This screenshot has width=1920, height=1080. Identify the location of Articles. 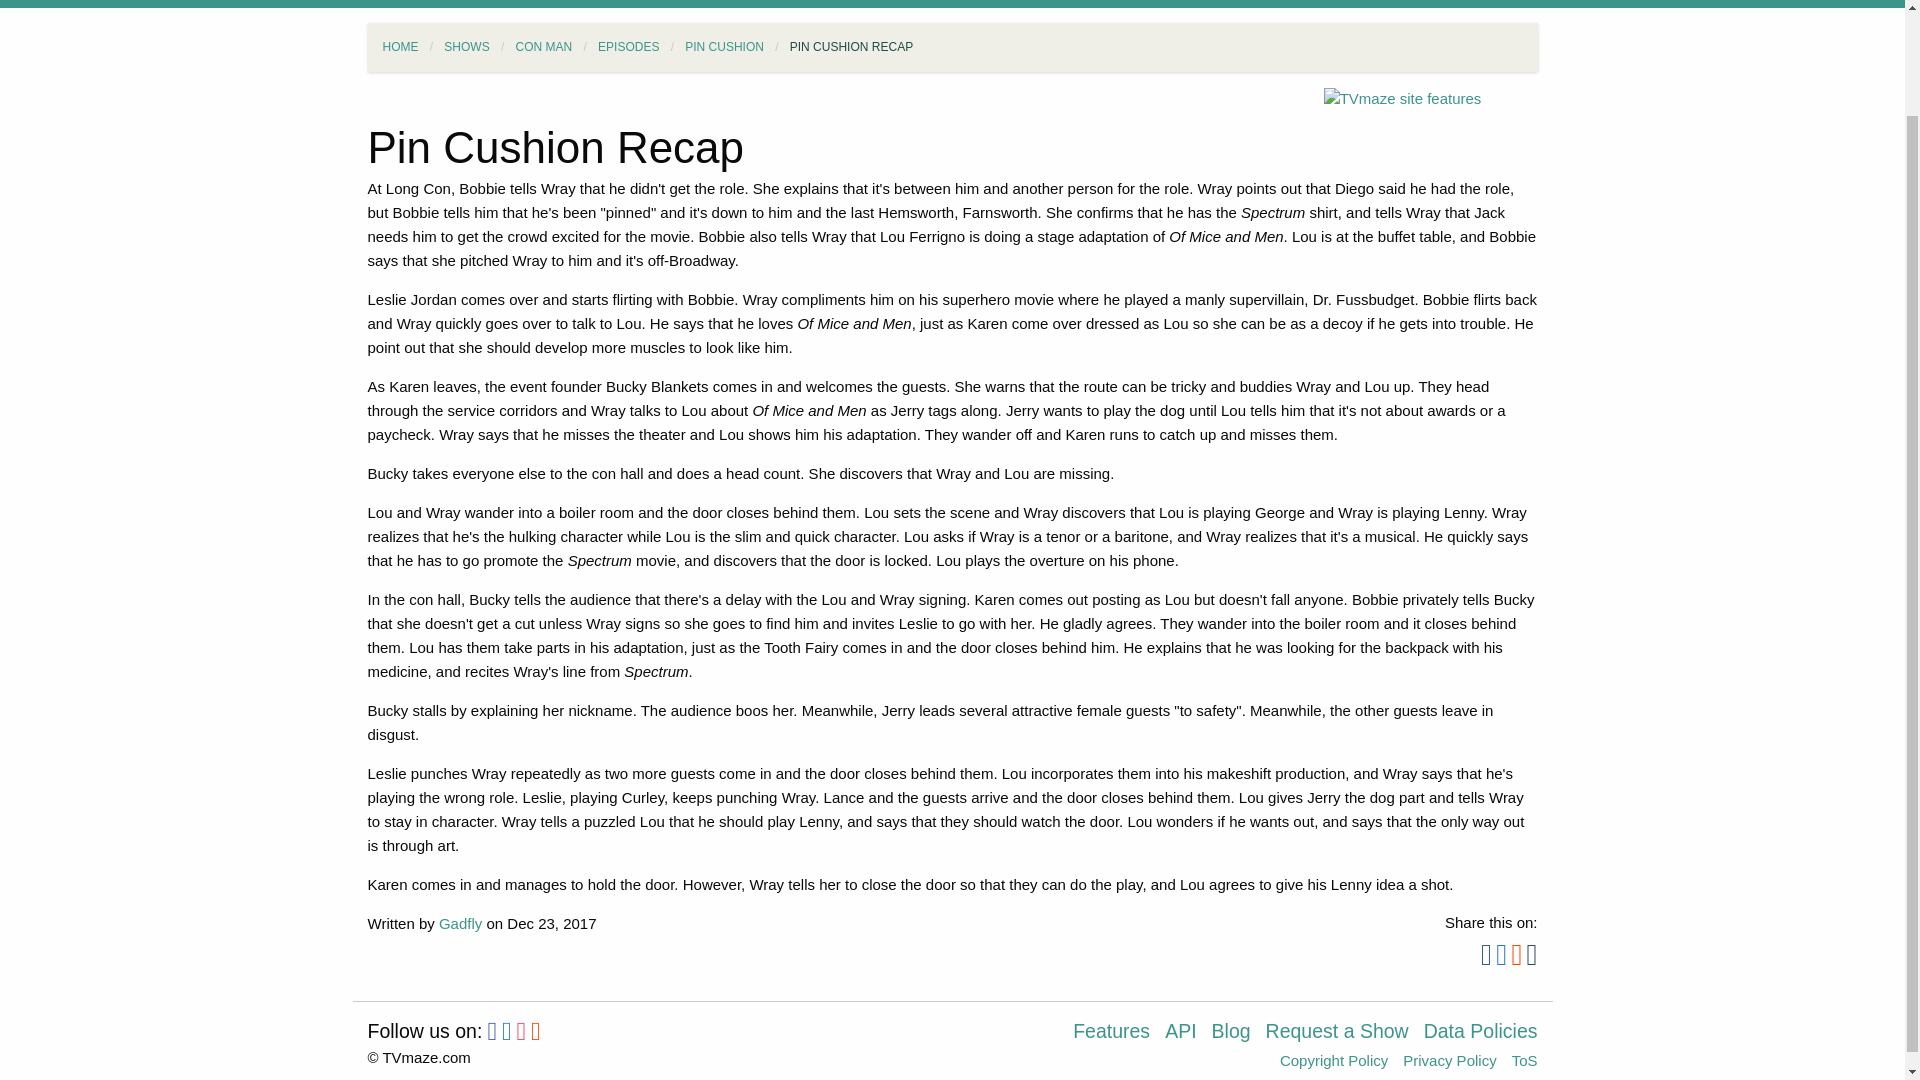
(781, 4).